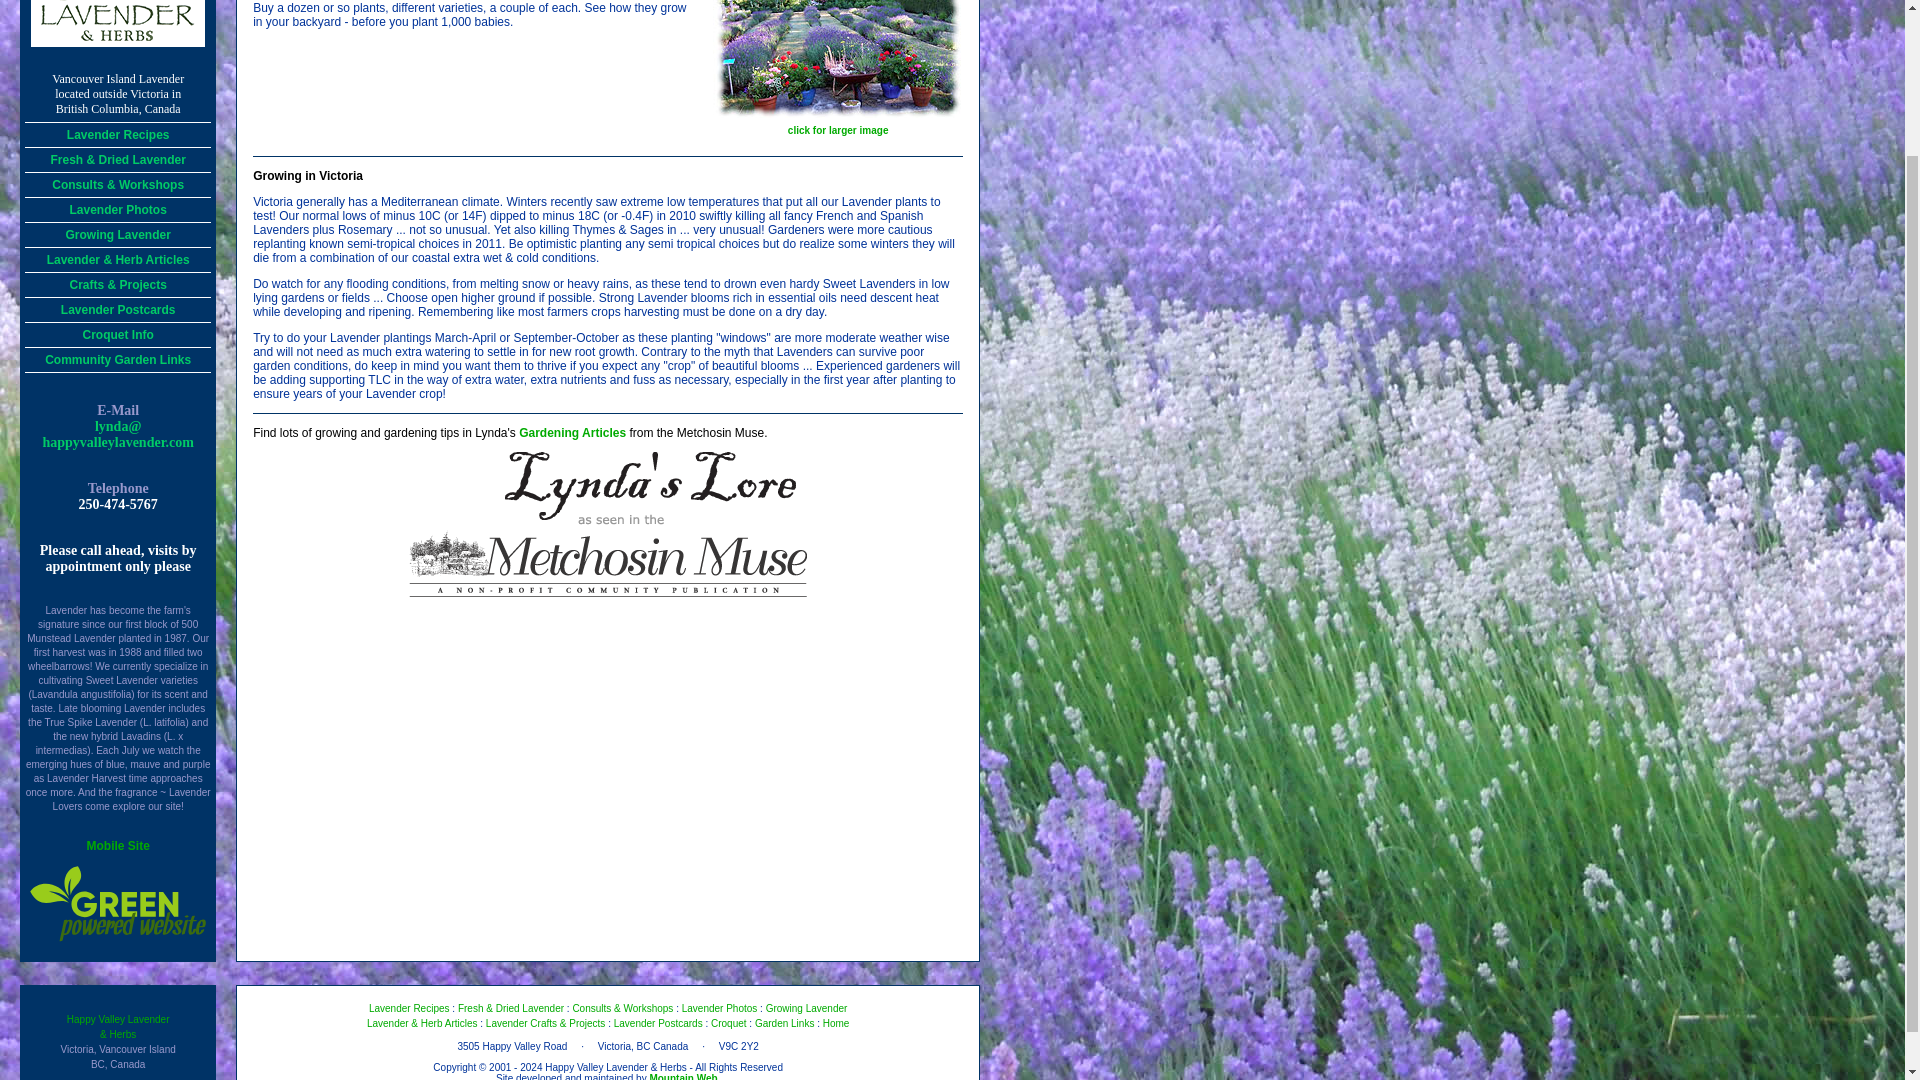 The height and width of the screenshot is (1080, 1920). Describe the element at coordinates (720, 1008) in the screenshot. I see `Lavender Photos` at that location.